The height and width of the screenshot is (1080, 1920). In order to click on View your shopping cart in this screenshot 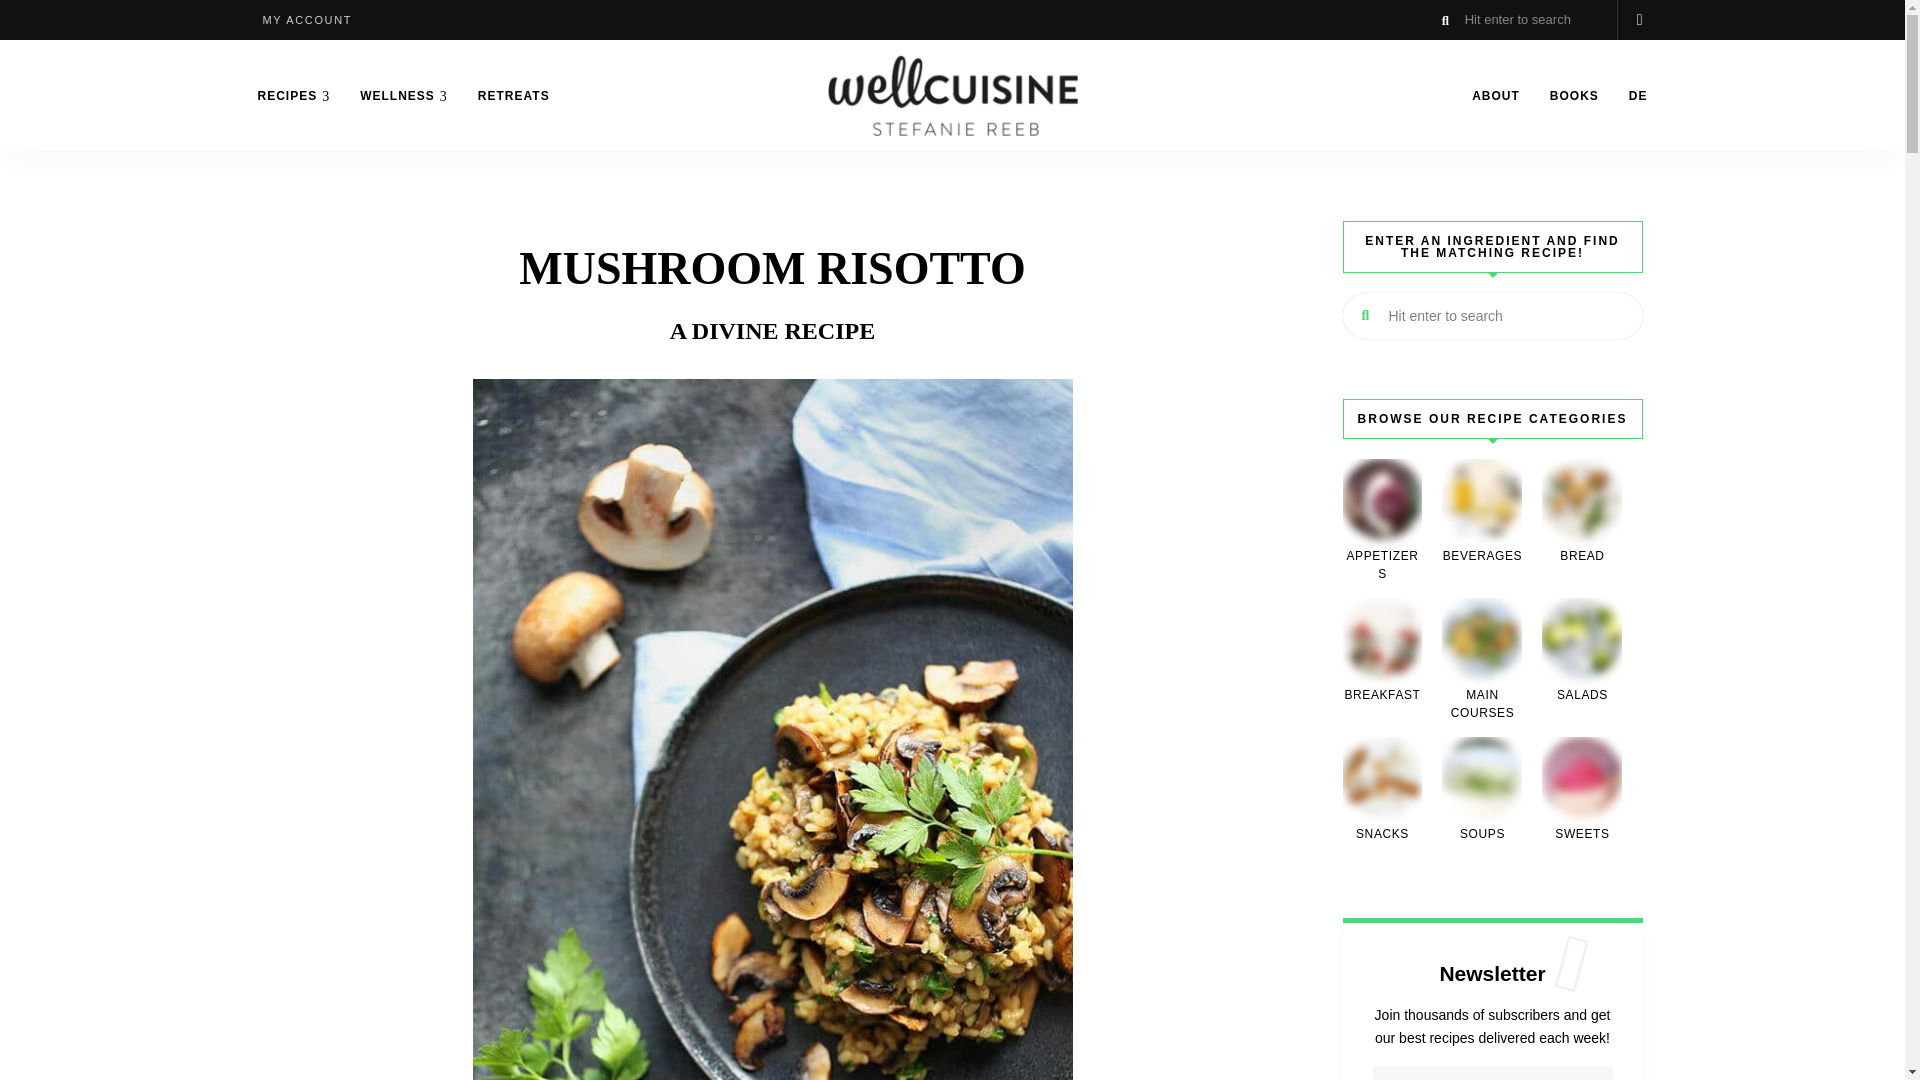, I will do `click(1639, 20)`.